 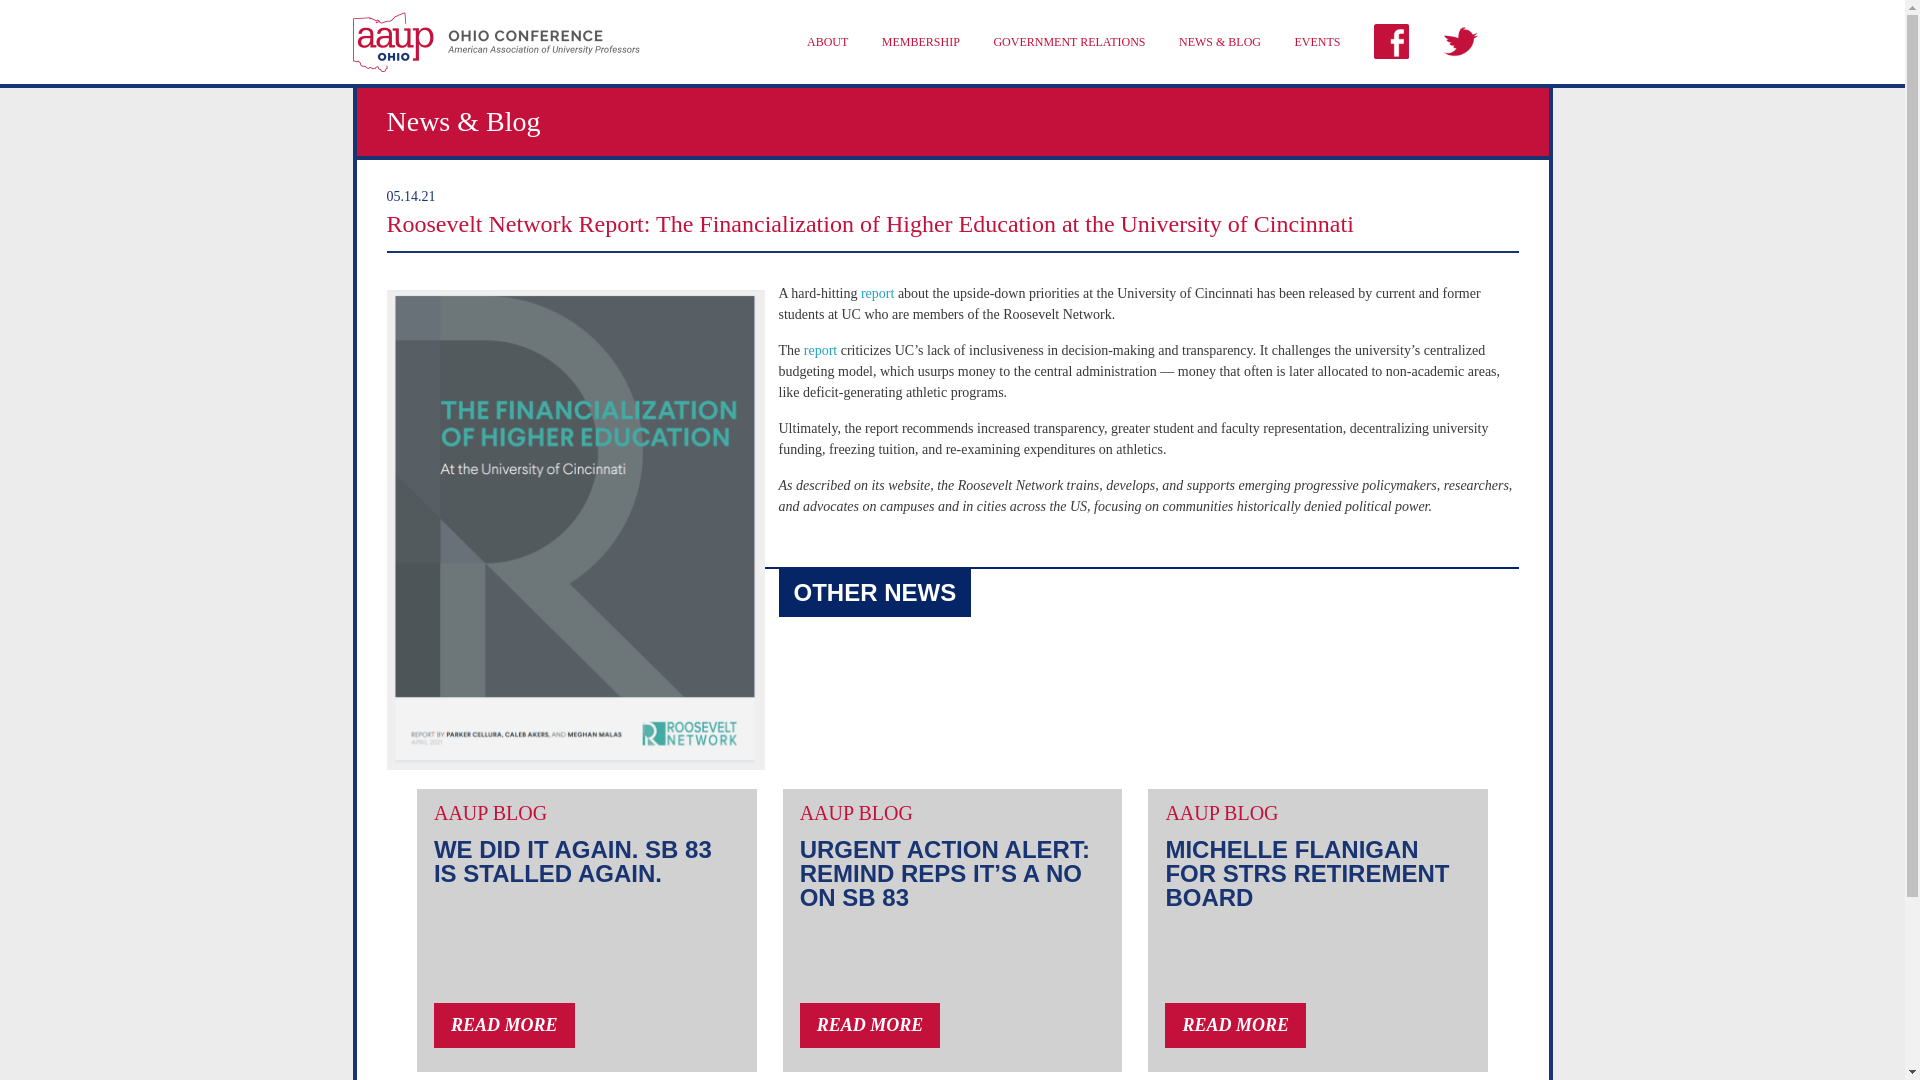 What do you see at coordinates (1318, 42) in the screenshot?
I see `EVENTS` at bounding box center [1318, 42].